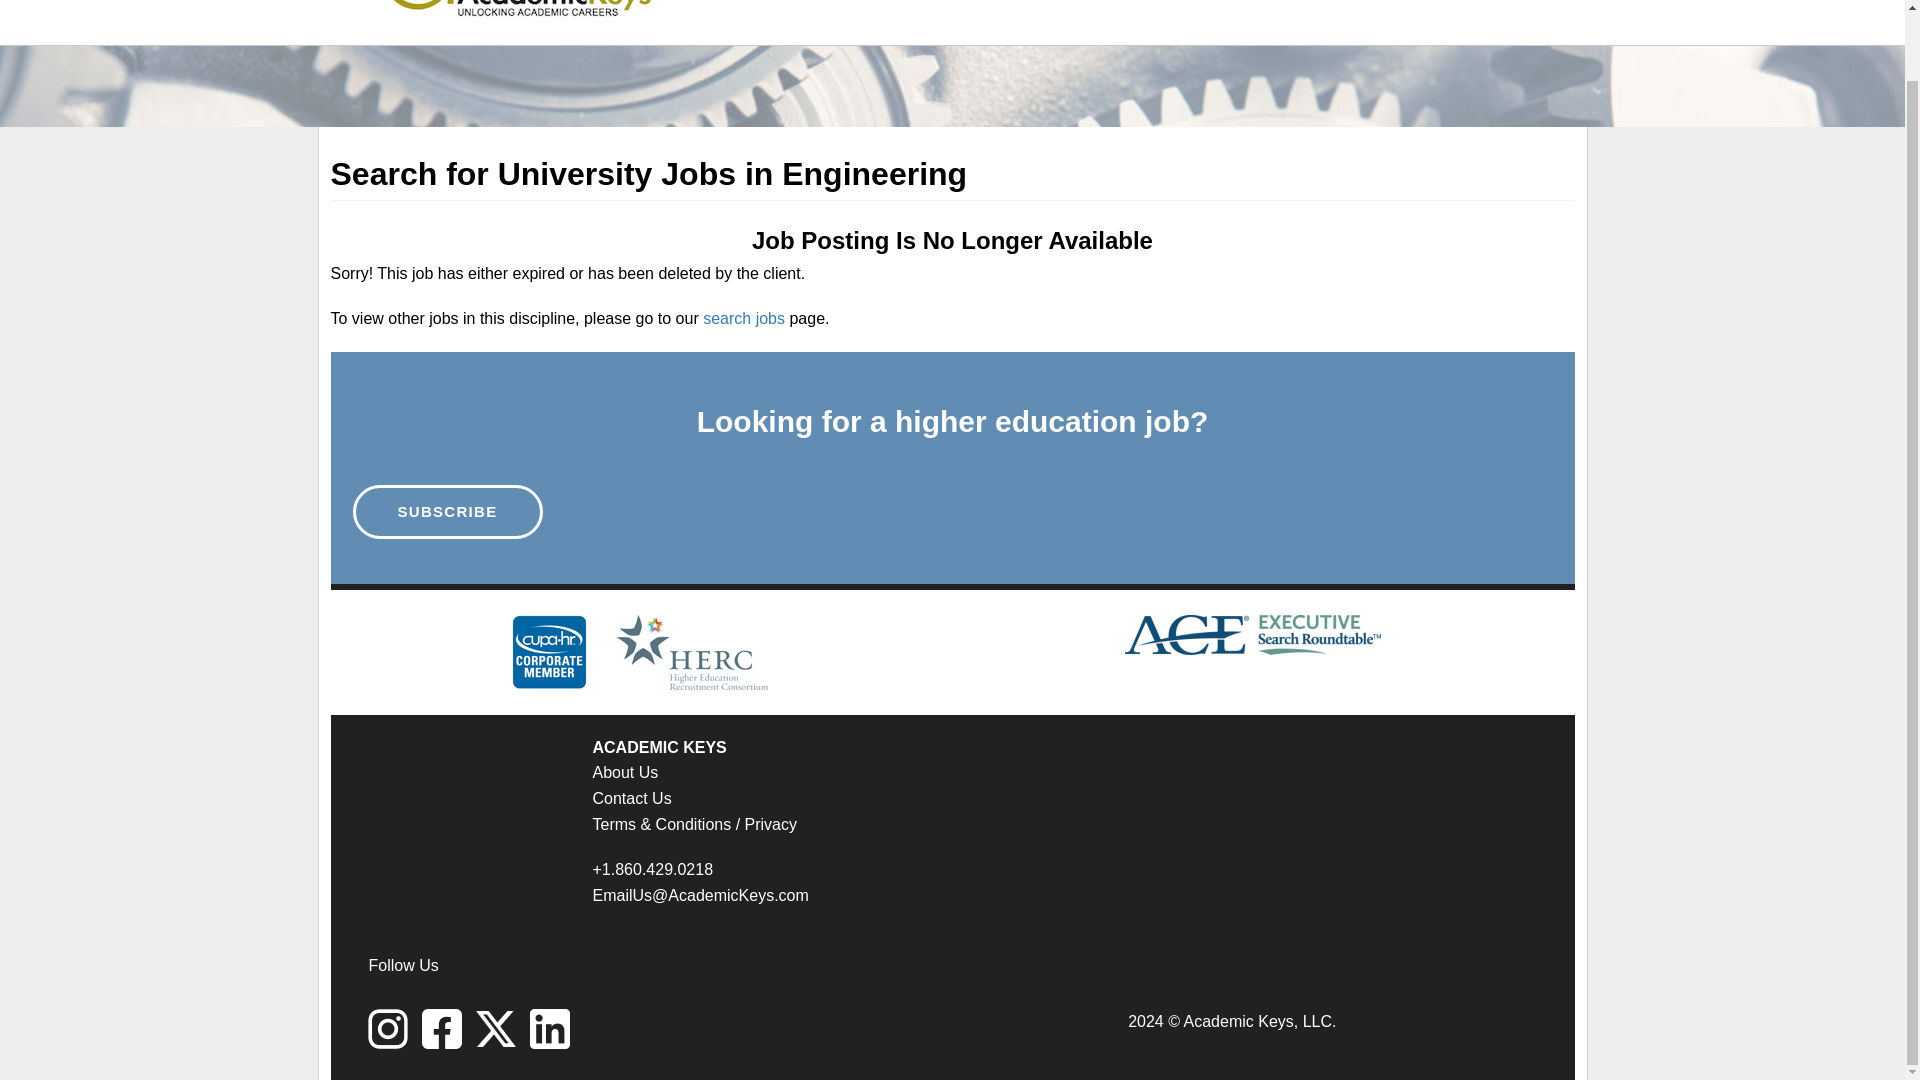 The image size is (1920, 1080). What do you see at coordinates (630, 798) in the screenshot?
I see `Contact Us` at bounding box center [630, 798].